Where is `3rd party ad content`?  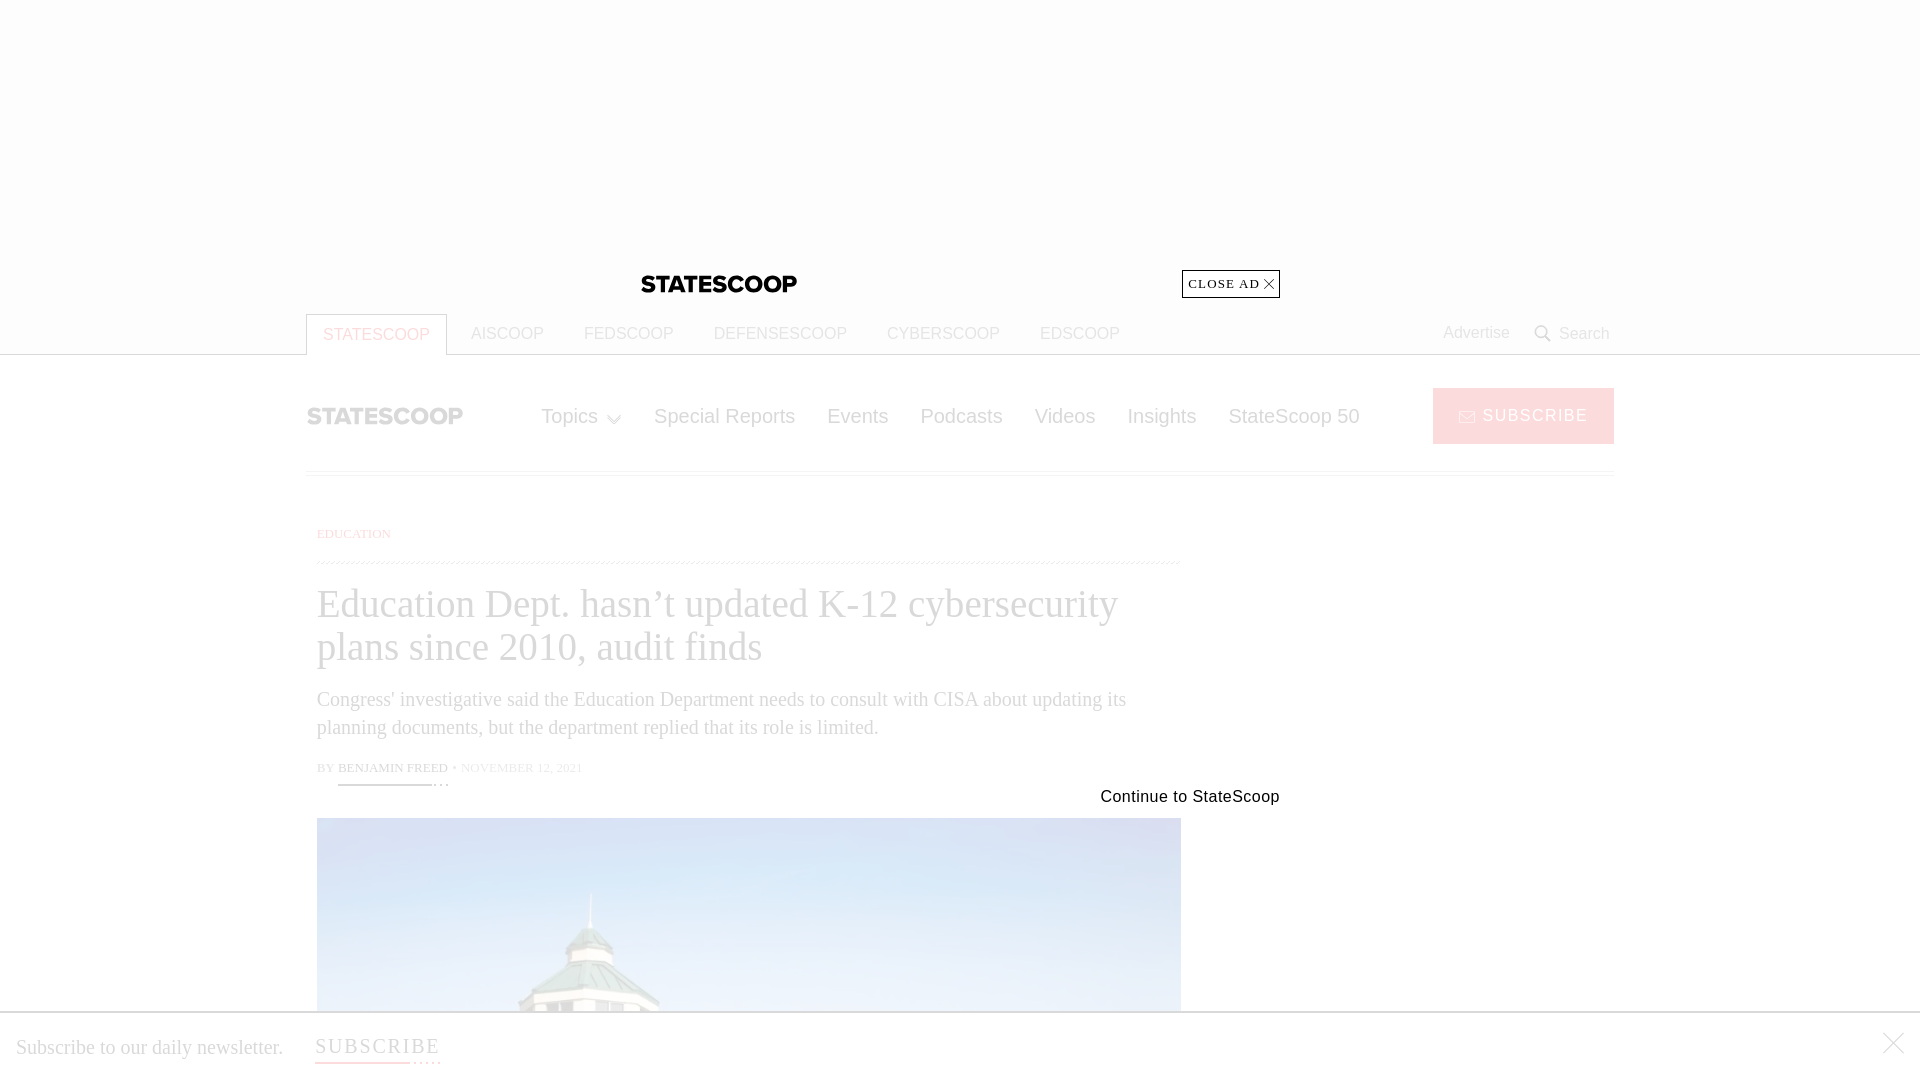 3rd party ad content is located at coordinates (1453, 930).